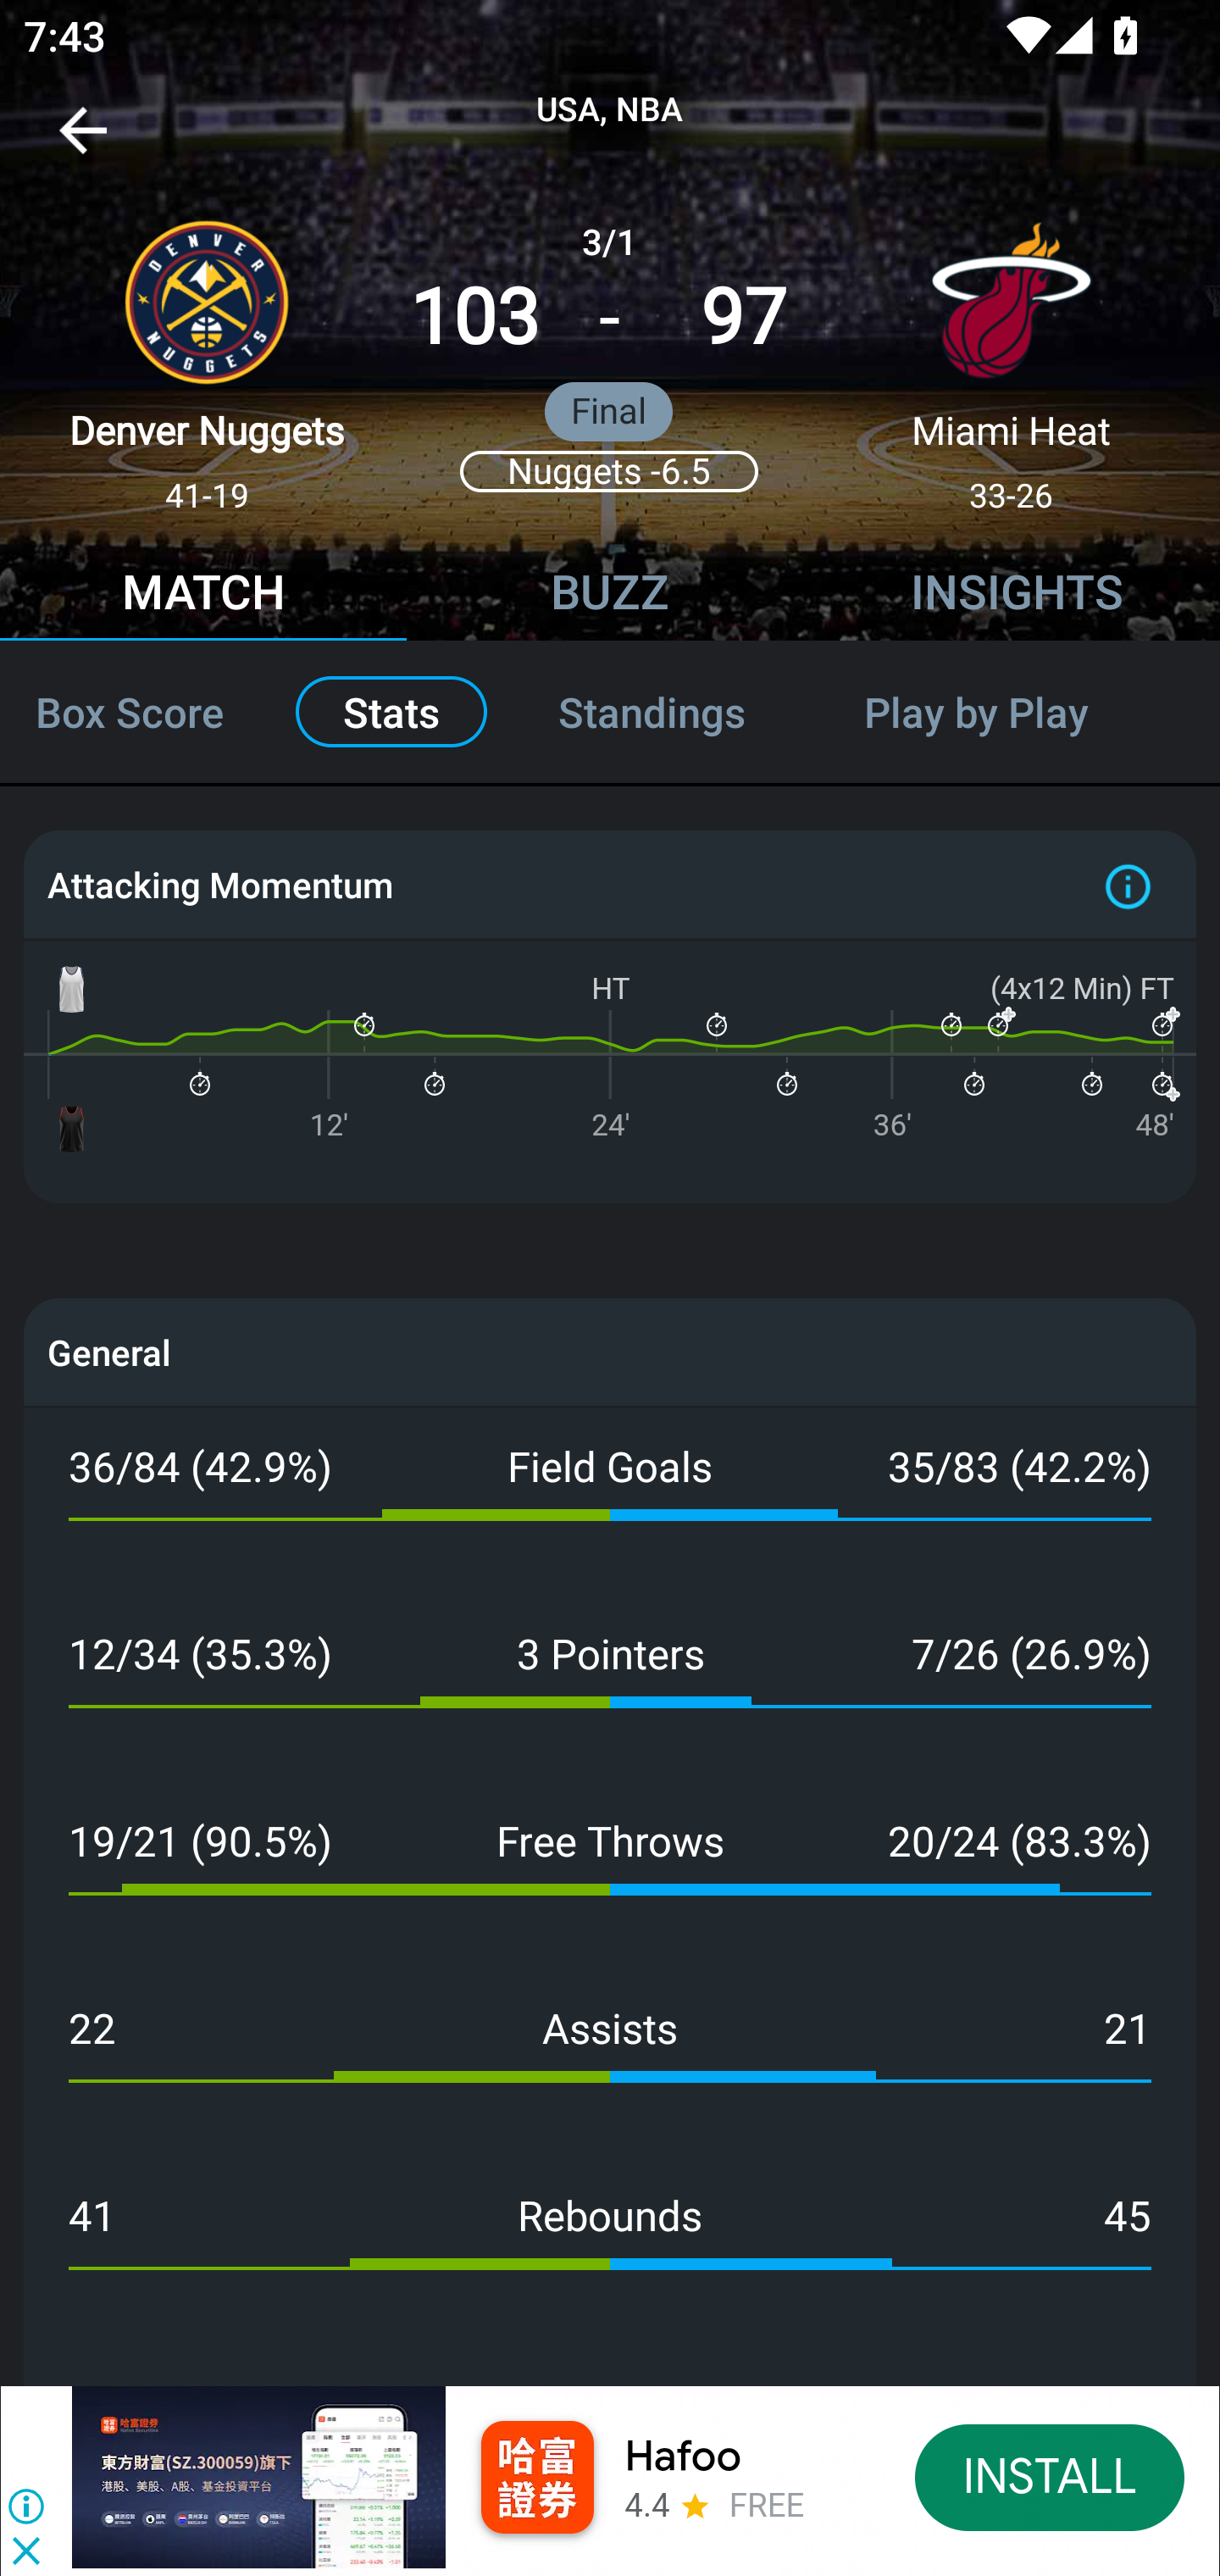 The width and height of the screenshot is (1220, 2576). Describe the element at coordinates (1051, 2476) in the screenshot. I see `INSTALL` at that location.